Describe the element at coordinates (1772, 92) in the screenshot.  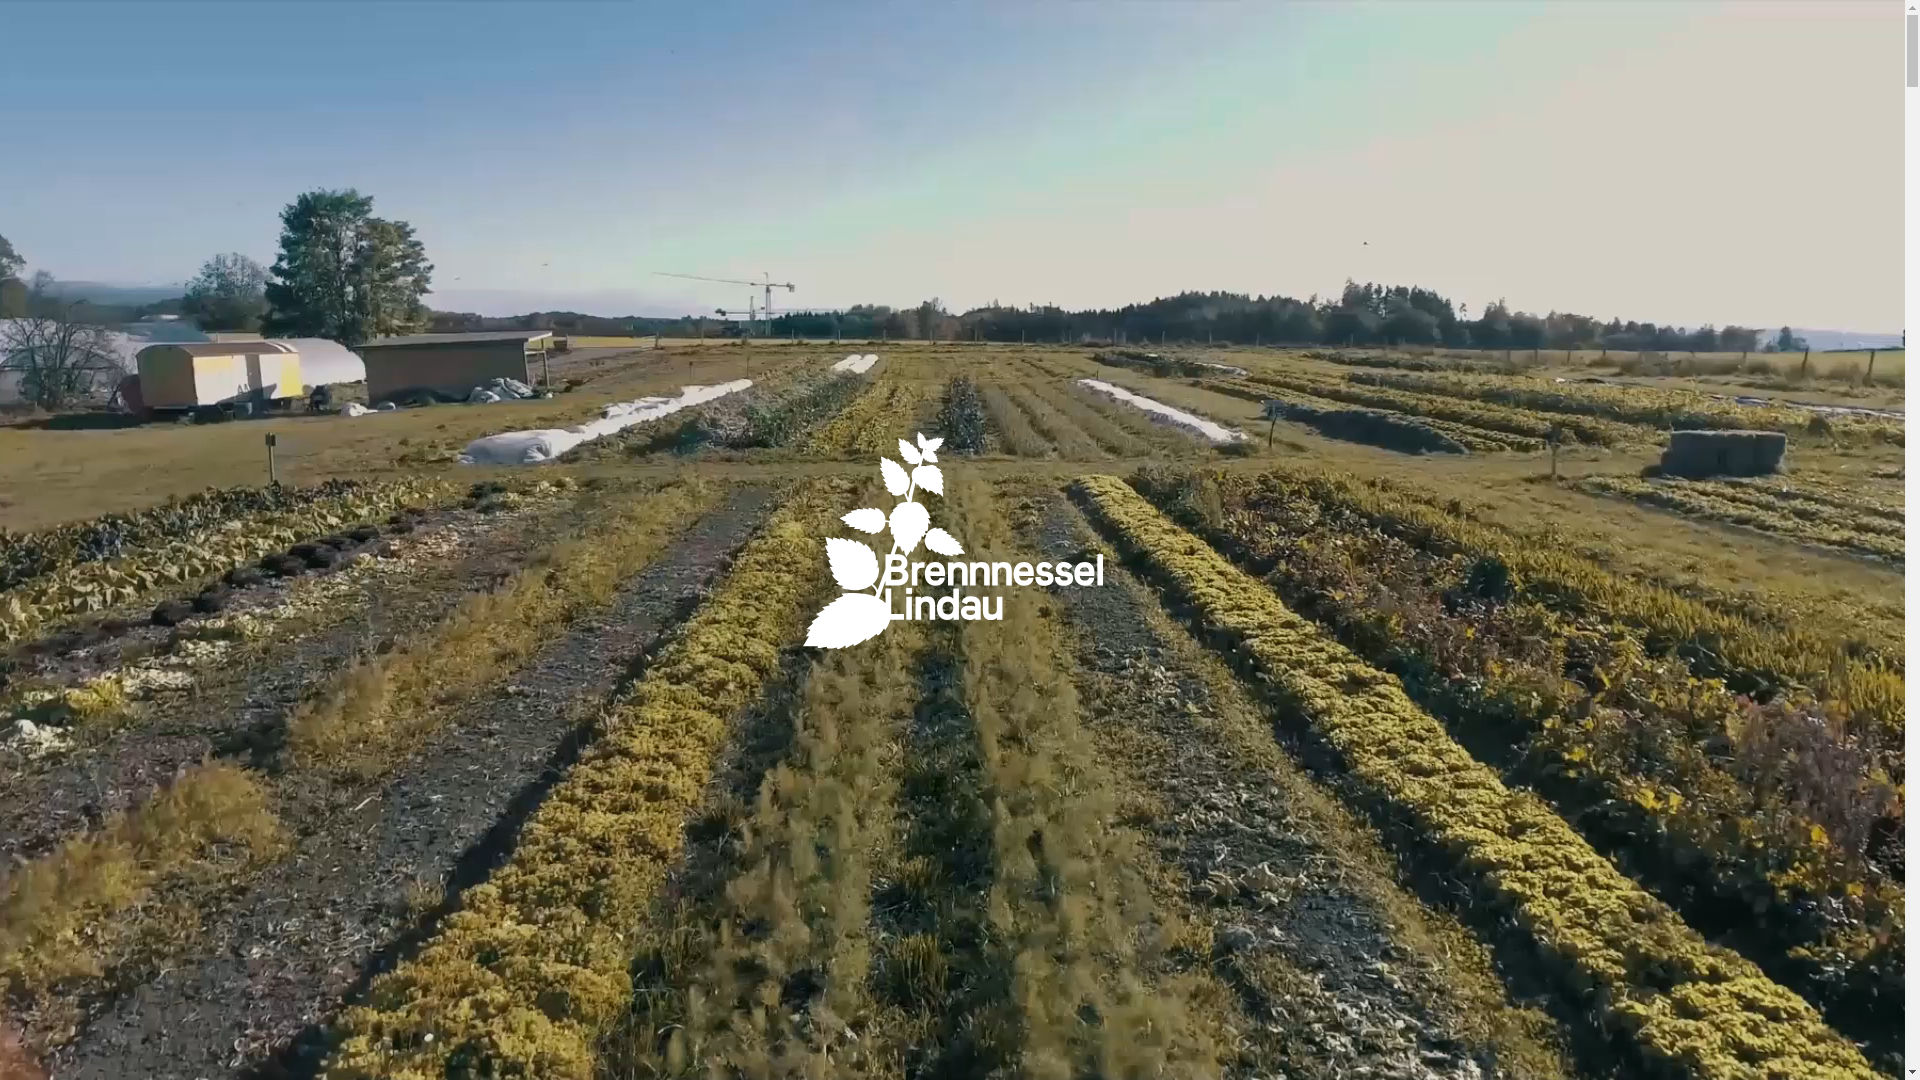
I see `Login` at that location.